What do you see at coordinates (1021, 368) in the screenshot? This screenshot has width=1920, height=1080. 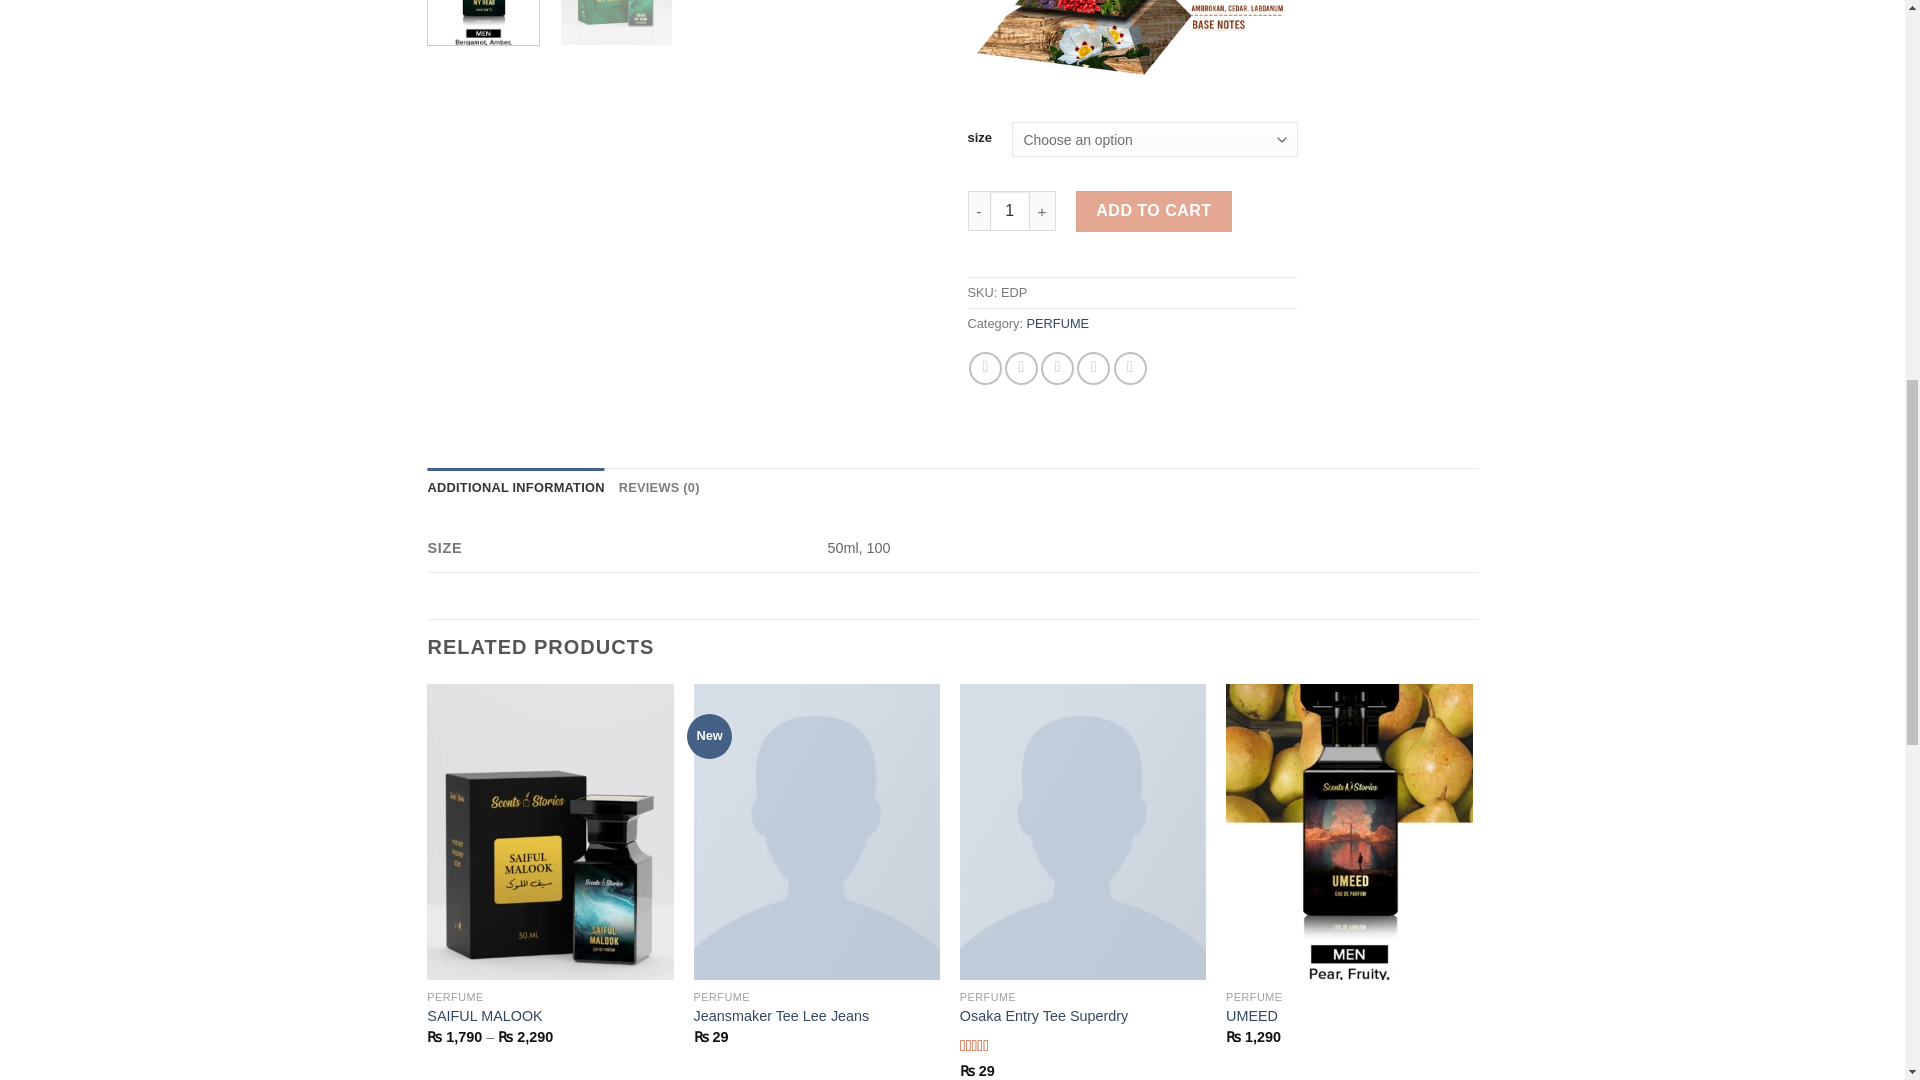 I see `Share on Twitter` at bounding box center [1021, 368].